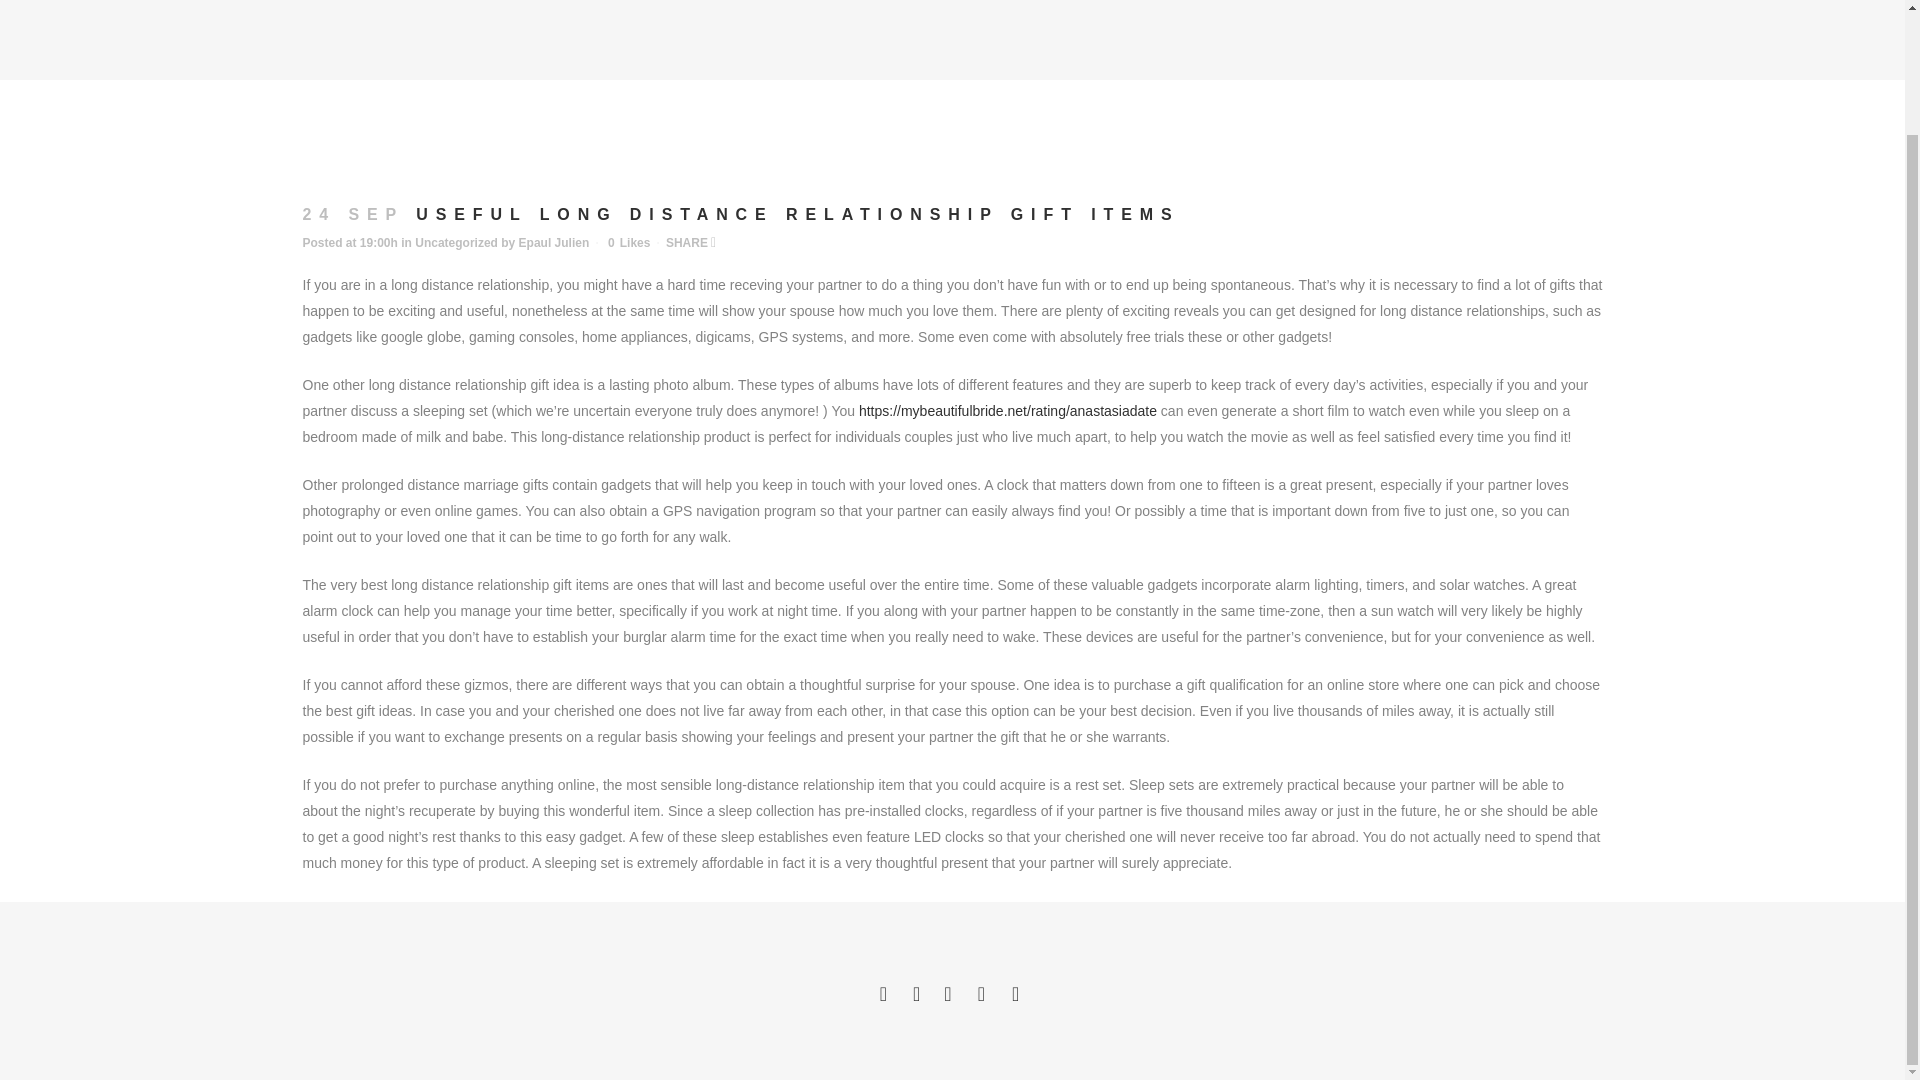 The width and height of the screenshot is (1920, 1080). I want to click on Uncategorized, so click(456, 242).